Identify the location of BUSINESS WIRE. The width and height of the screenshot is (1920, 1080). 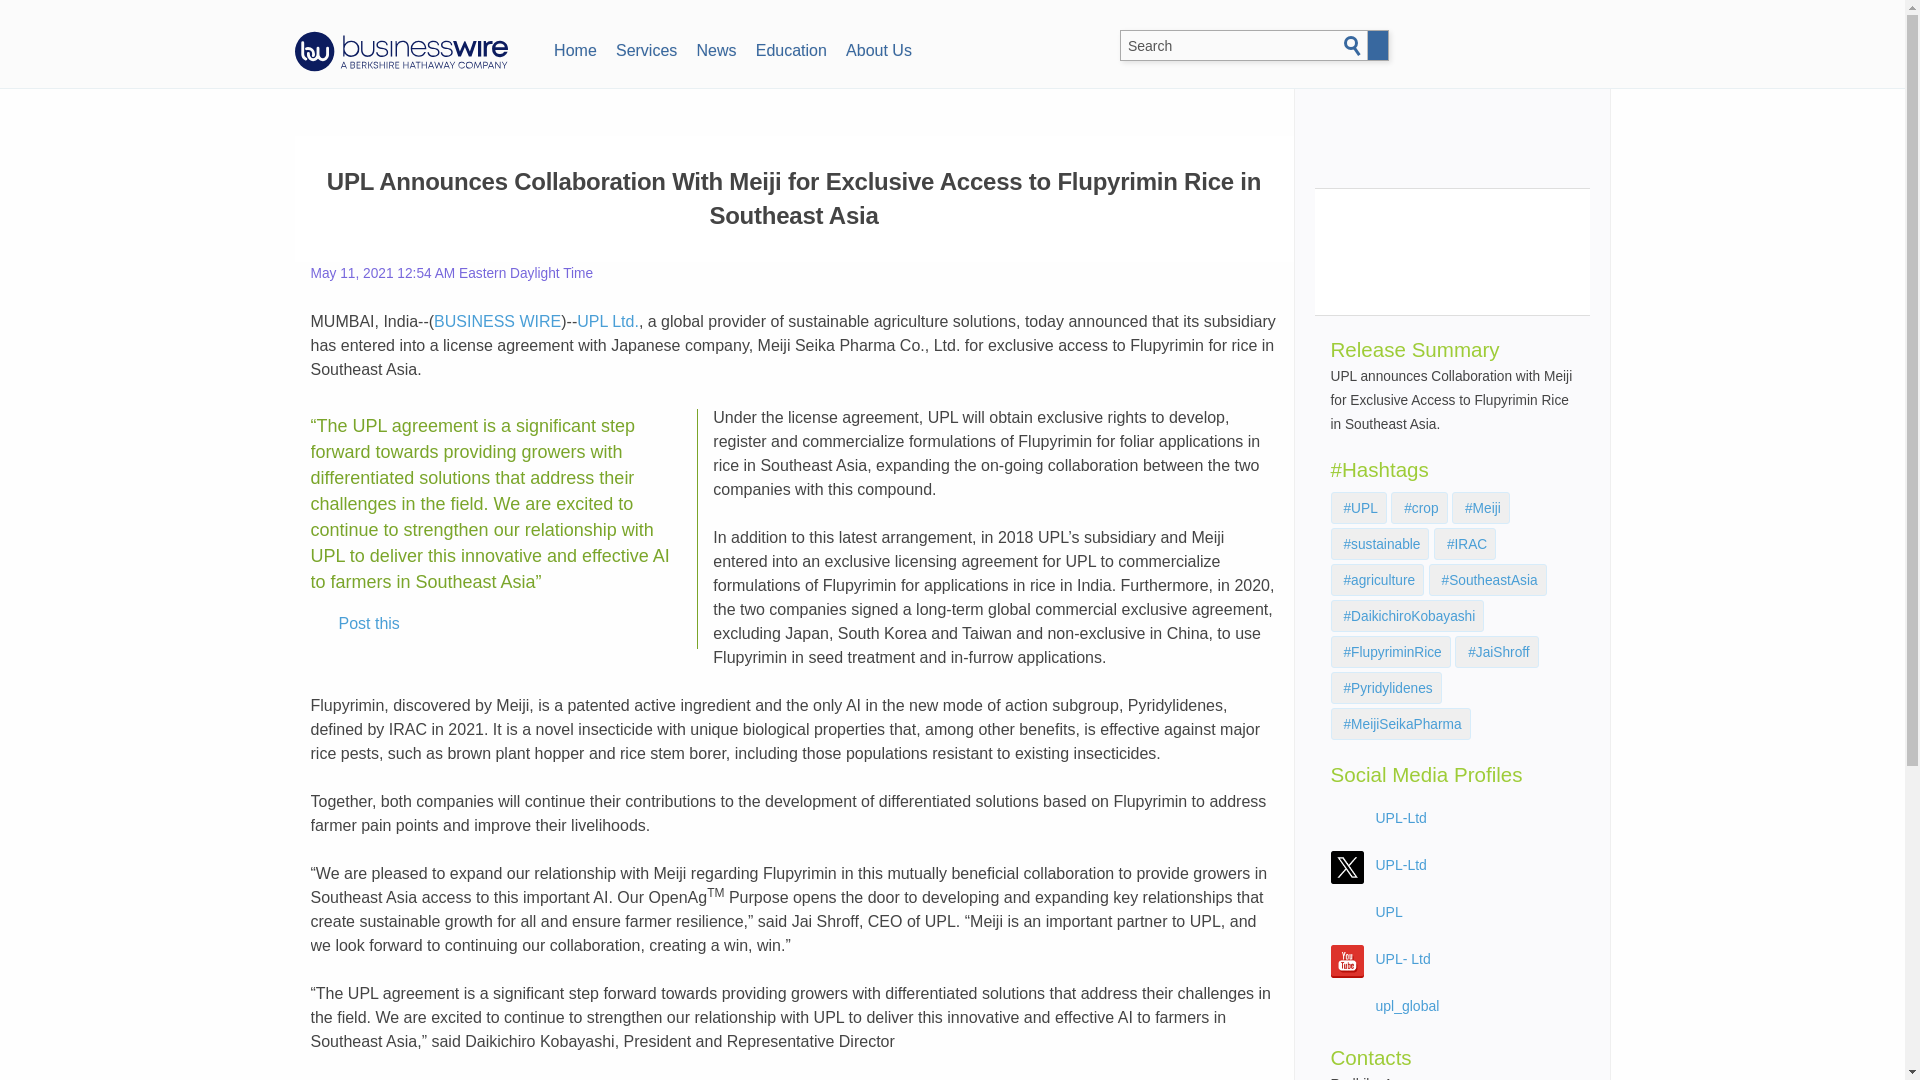
(496, 322).